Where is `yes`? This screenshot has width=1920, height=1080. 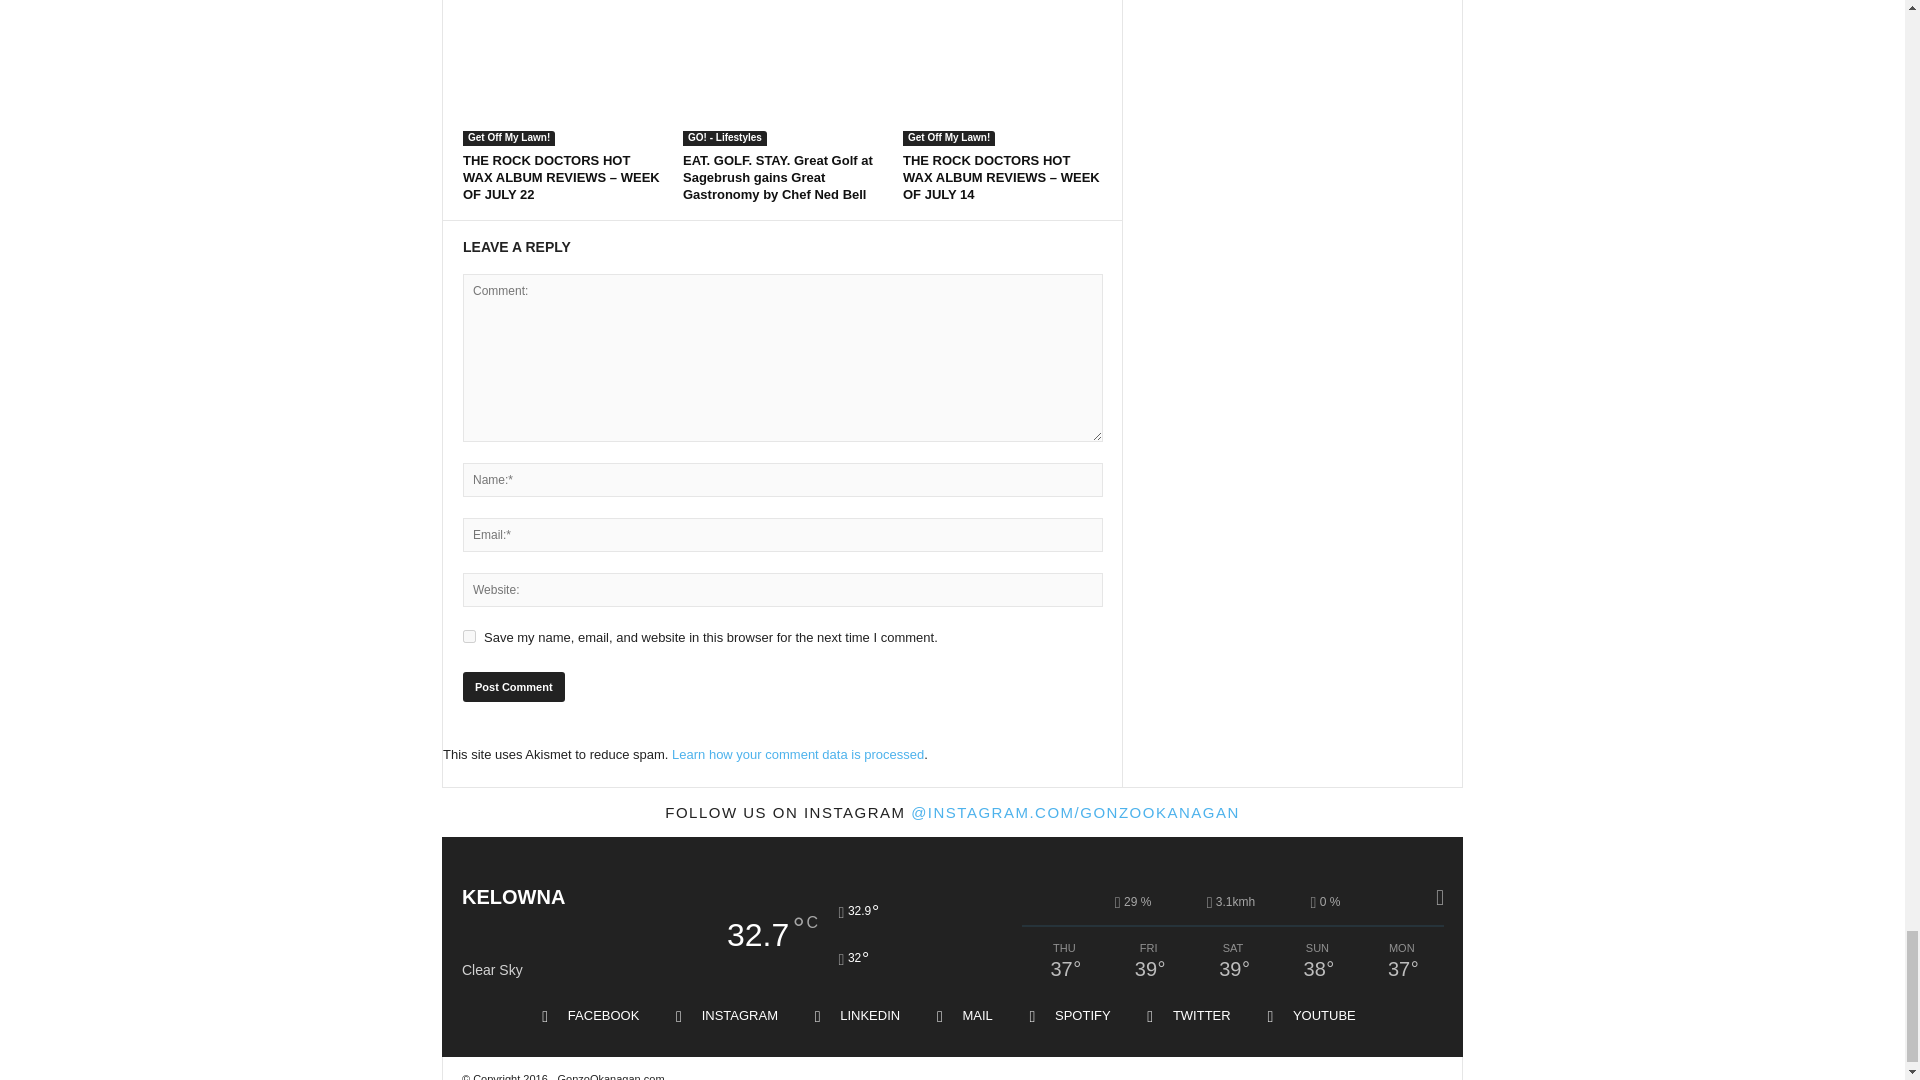 yes is located at coordinates (469, 636).